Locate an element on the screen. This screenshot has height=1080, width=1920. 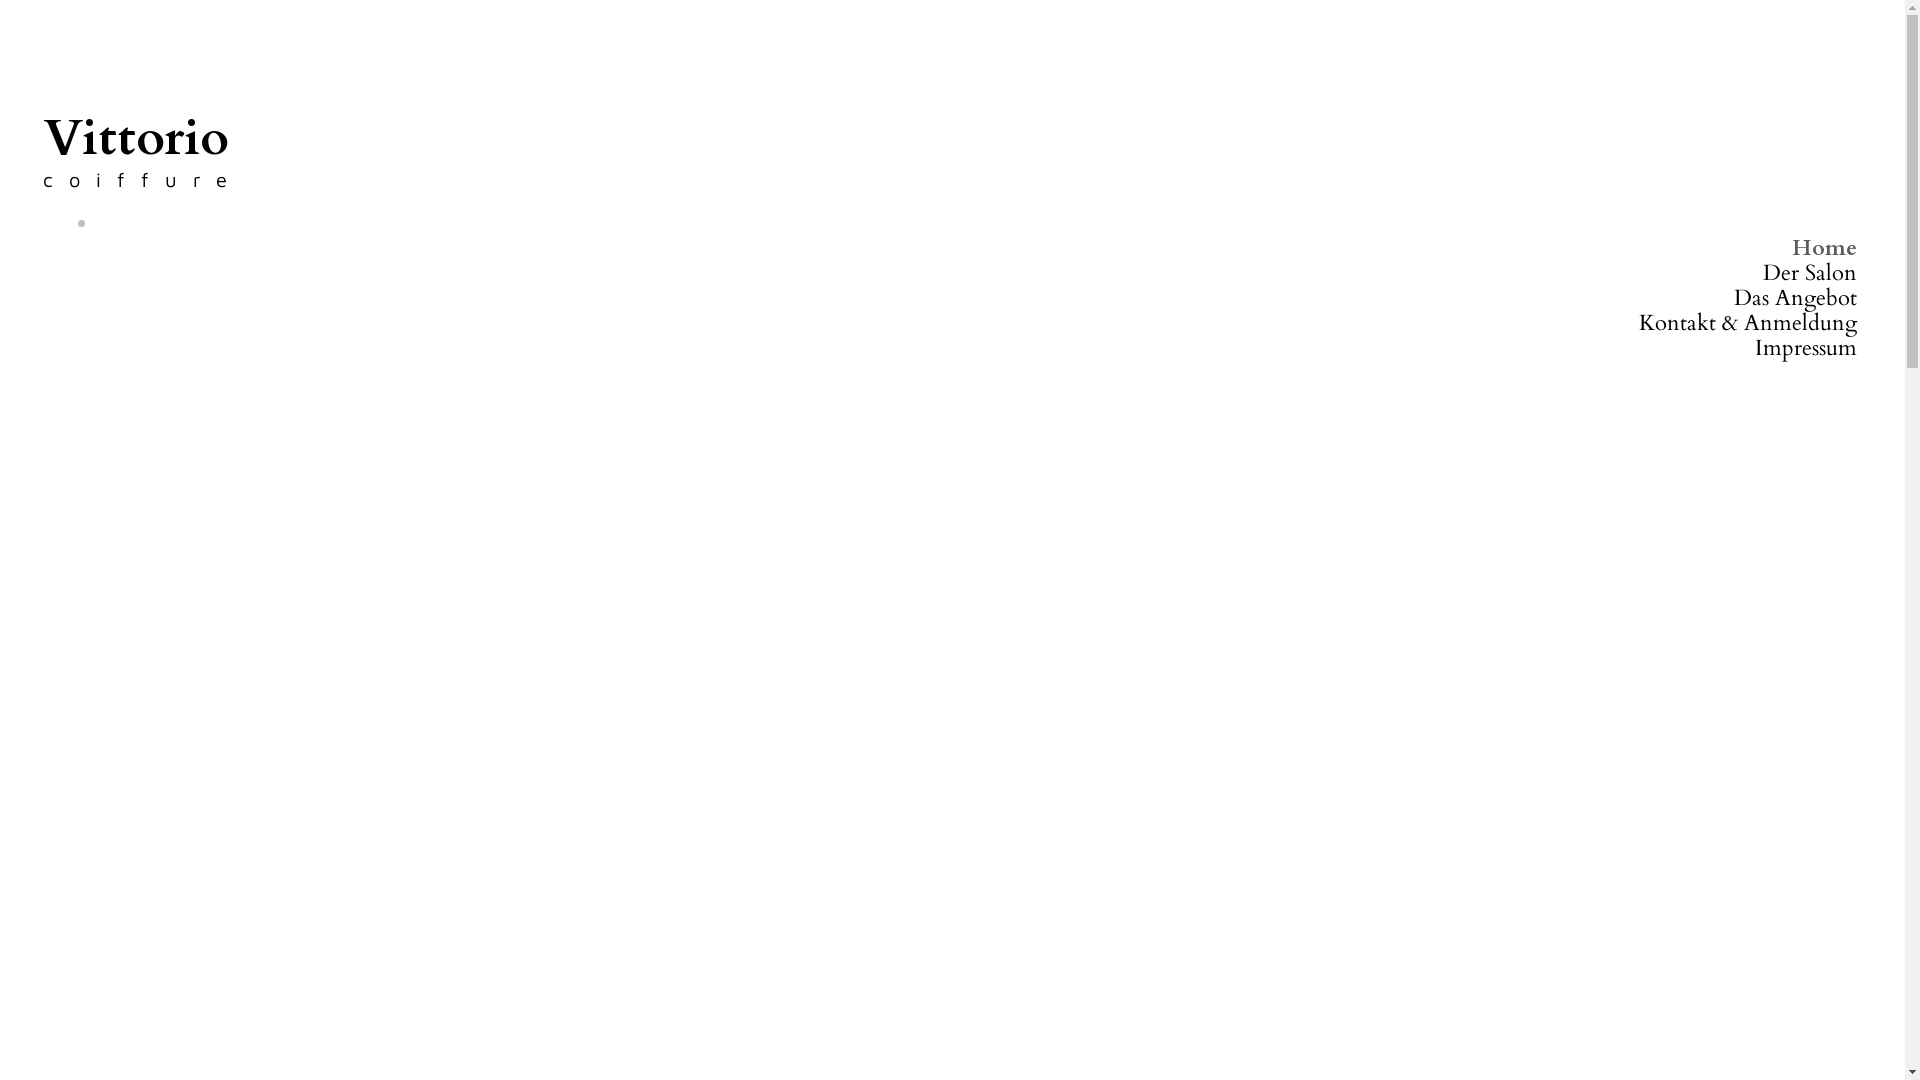
Vittorio is located at coordinates (136, 138).